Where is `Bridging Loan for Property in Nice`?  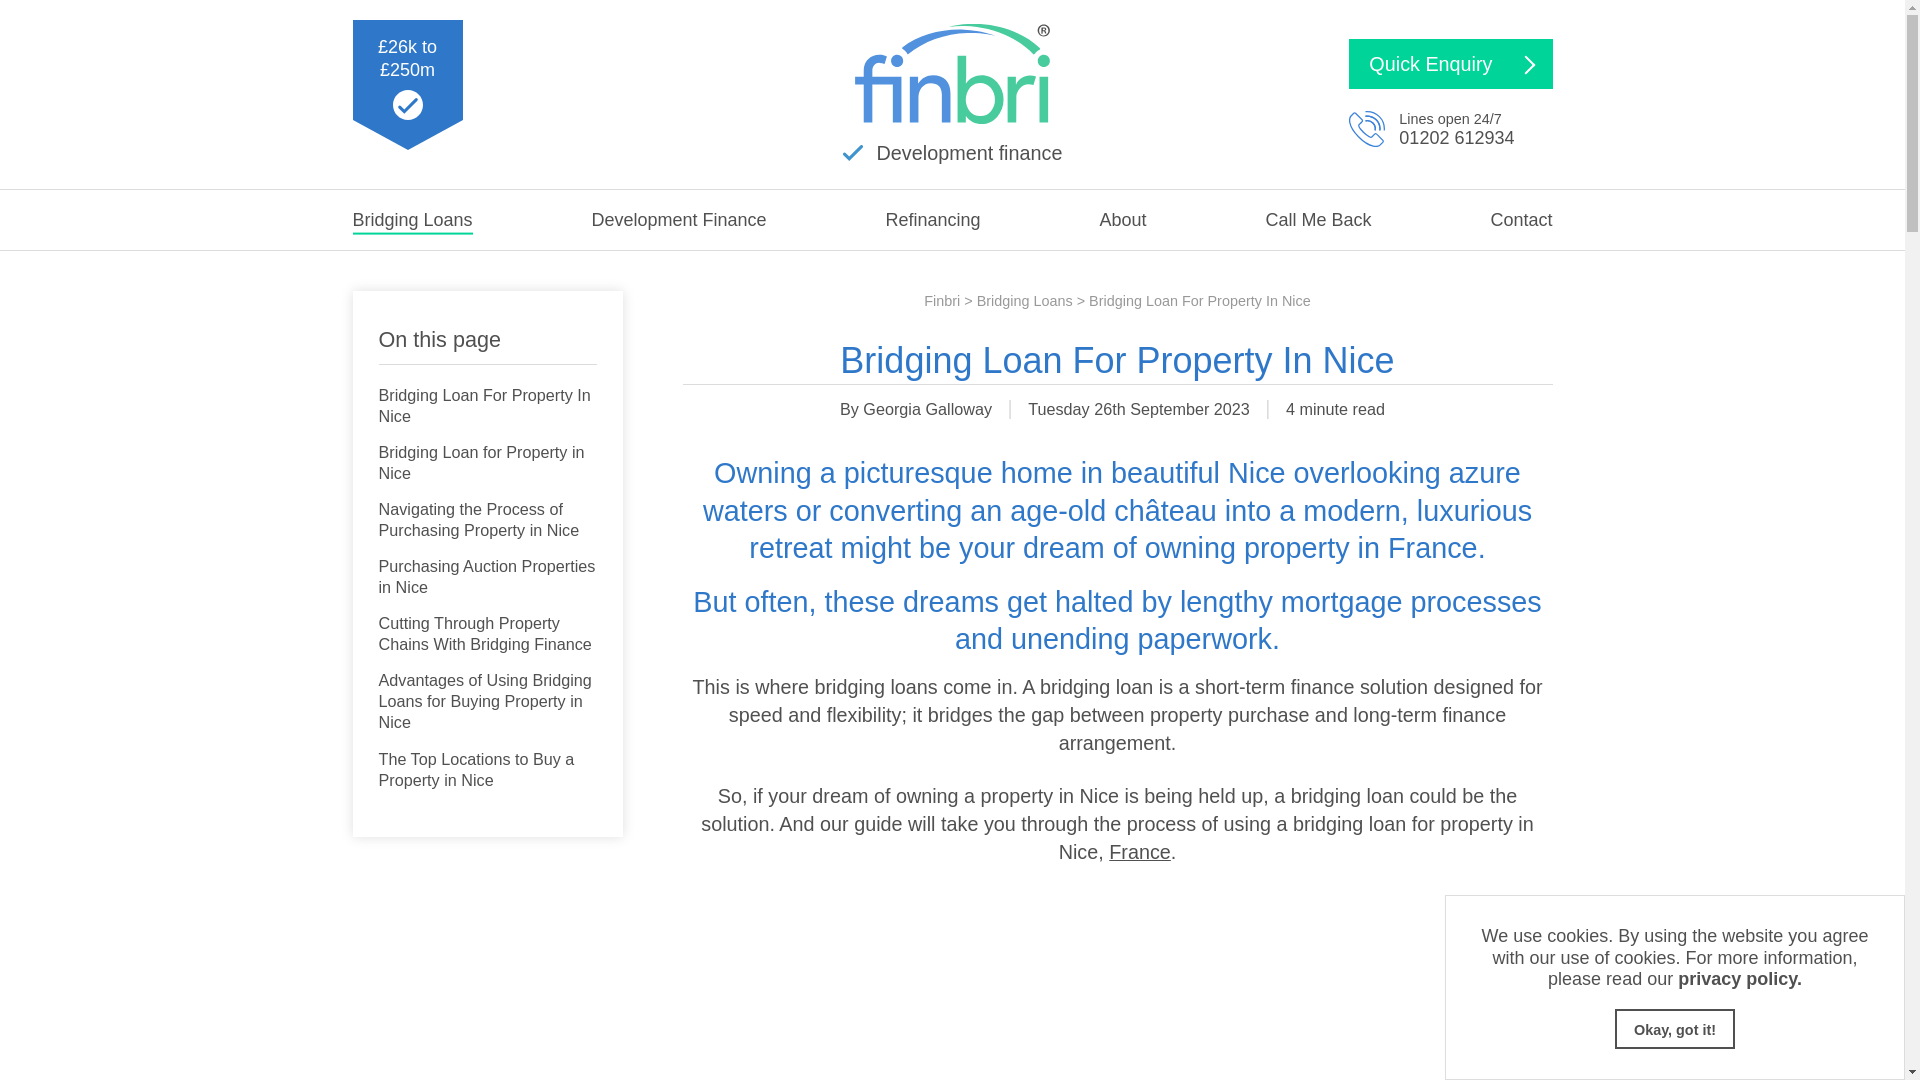
Bridging Loan for Property in Nice is located at coordinates (486, 464).